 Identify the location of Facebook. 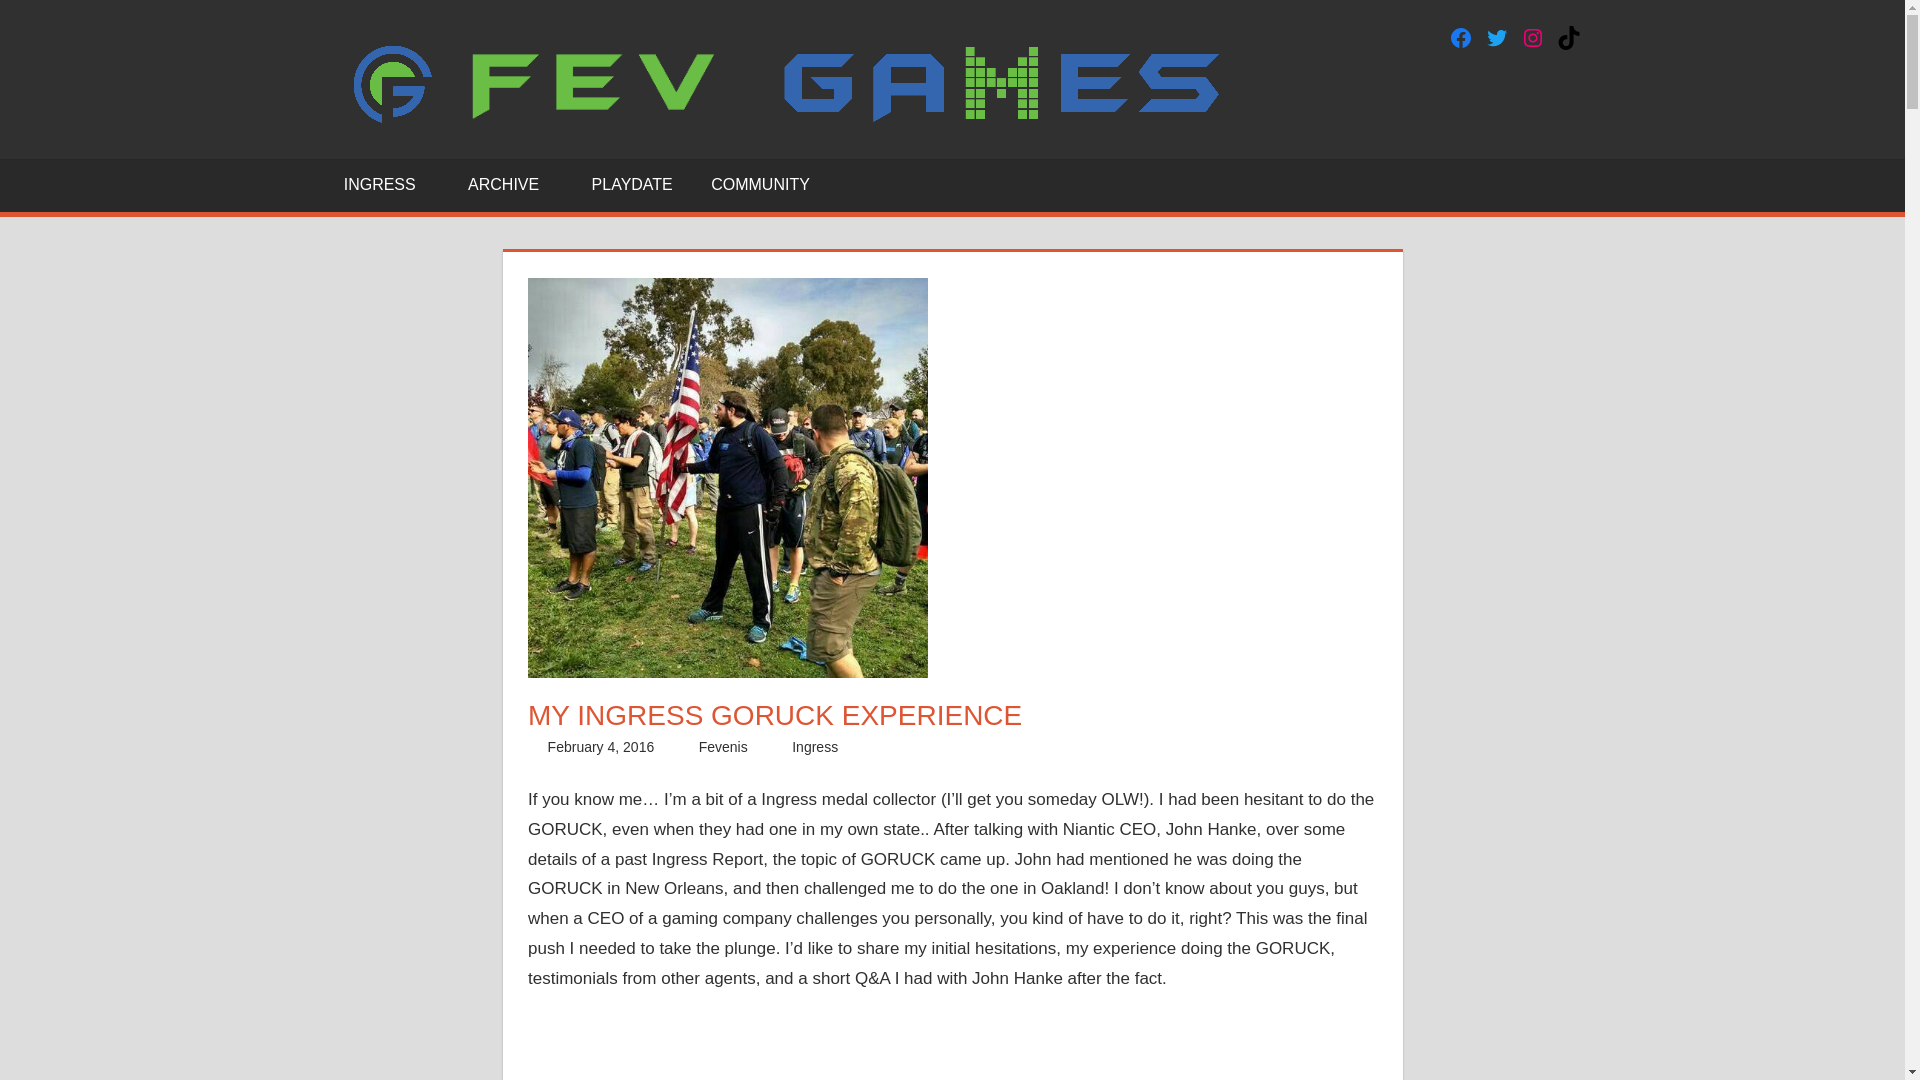
(1460, 37).